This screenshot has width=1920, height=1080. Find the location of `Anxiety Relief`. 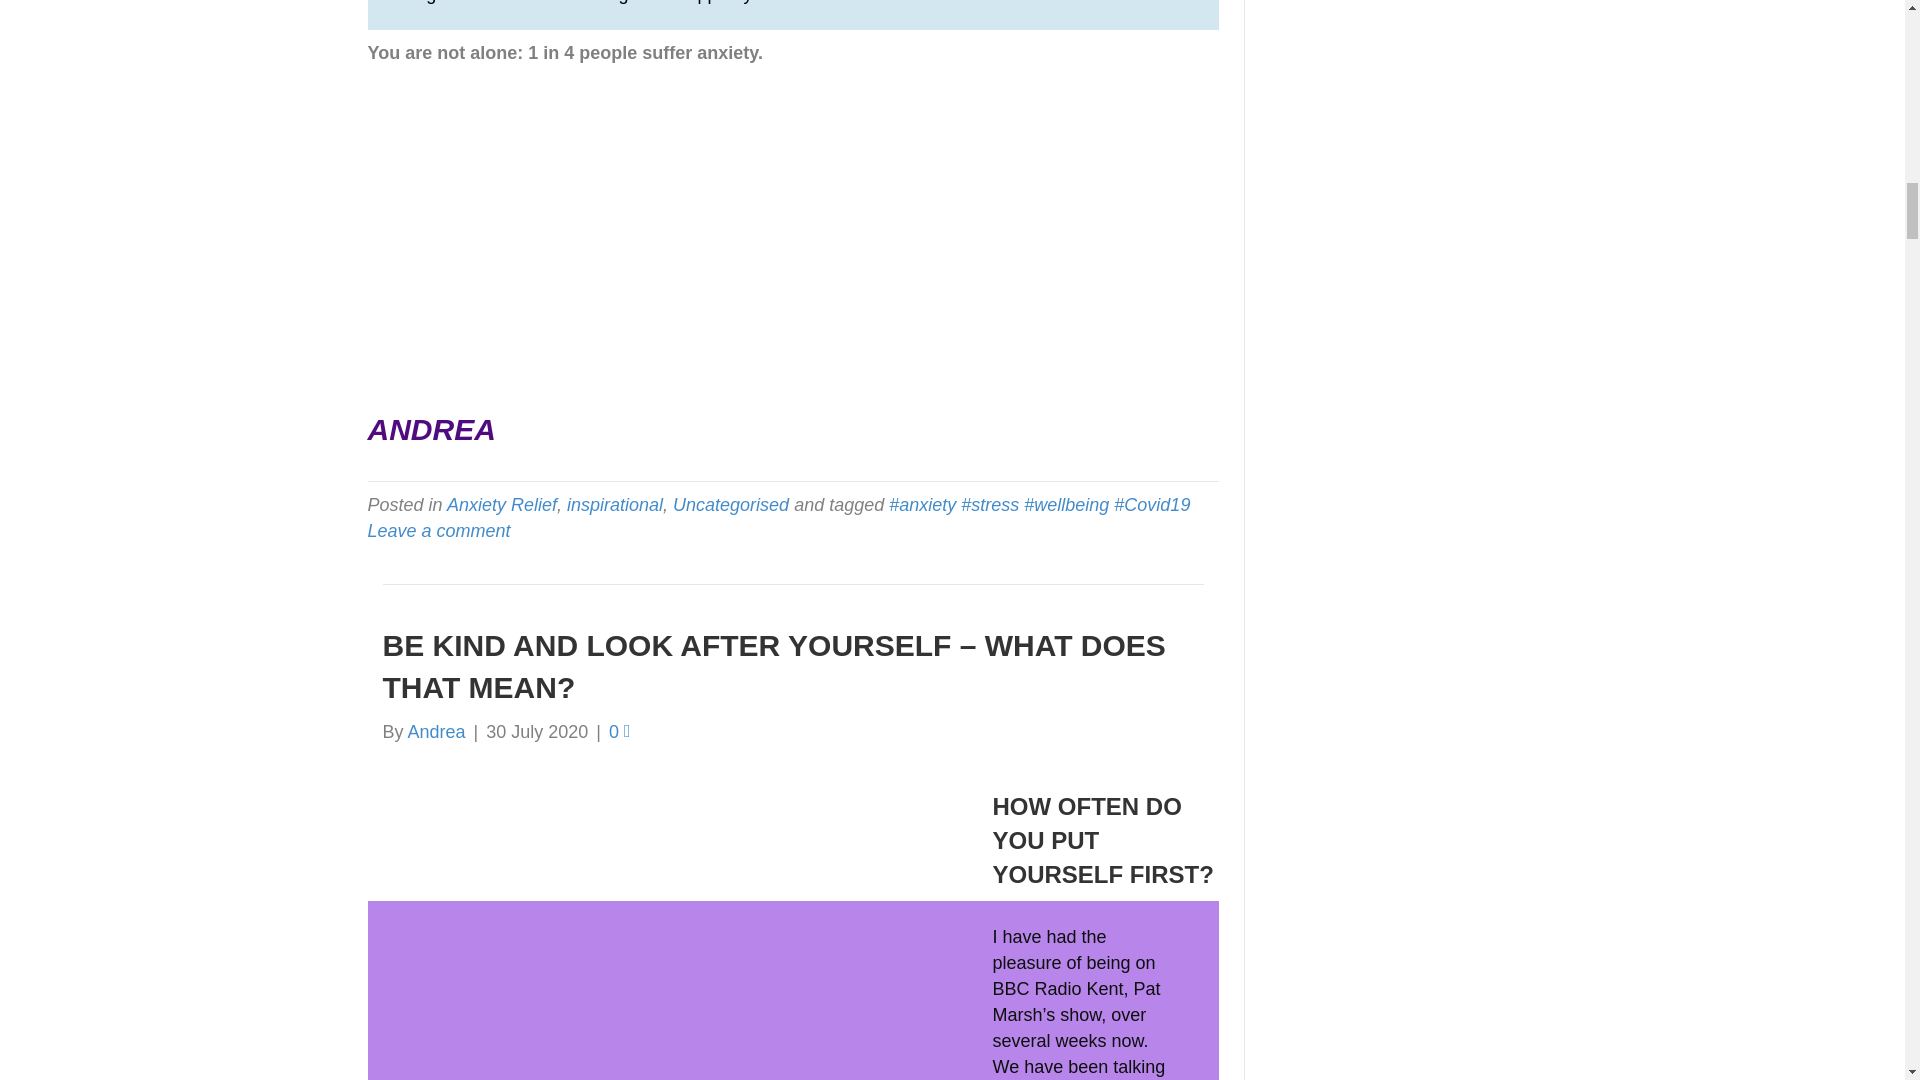

Anxiety Relief is located at coordinates (502, 504).